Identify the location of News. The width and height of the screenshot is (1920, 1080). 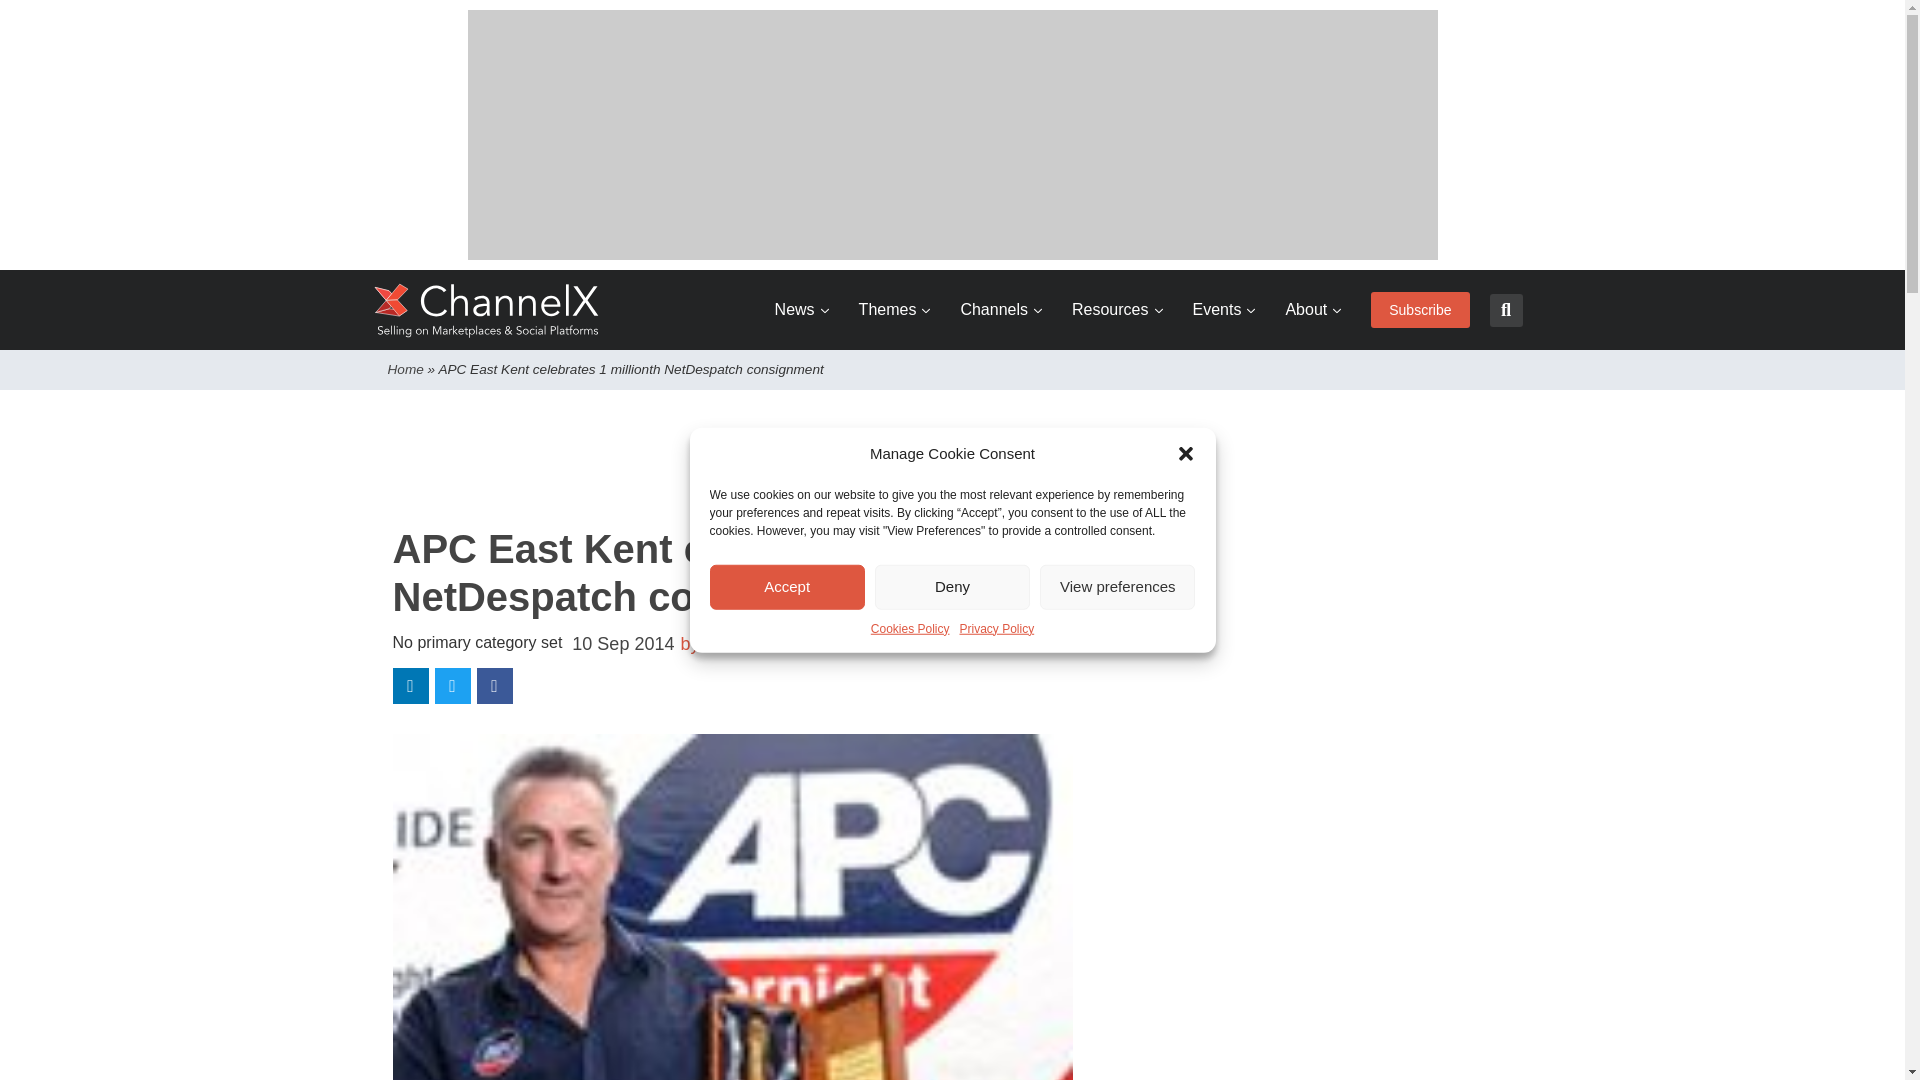
(802, 310).